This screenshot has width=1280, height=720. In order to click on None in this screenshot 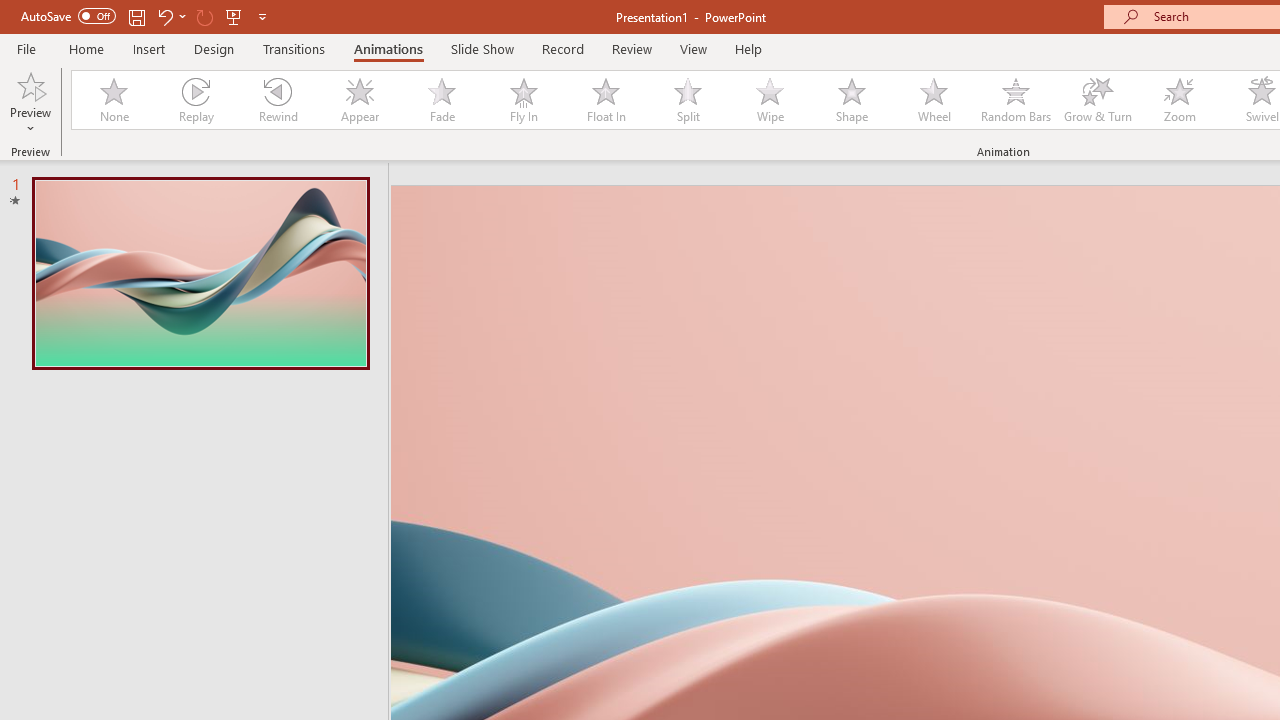, I will do `click(113, 100)`.